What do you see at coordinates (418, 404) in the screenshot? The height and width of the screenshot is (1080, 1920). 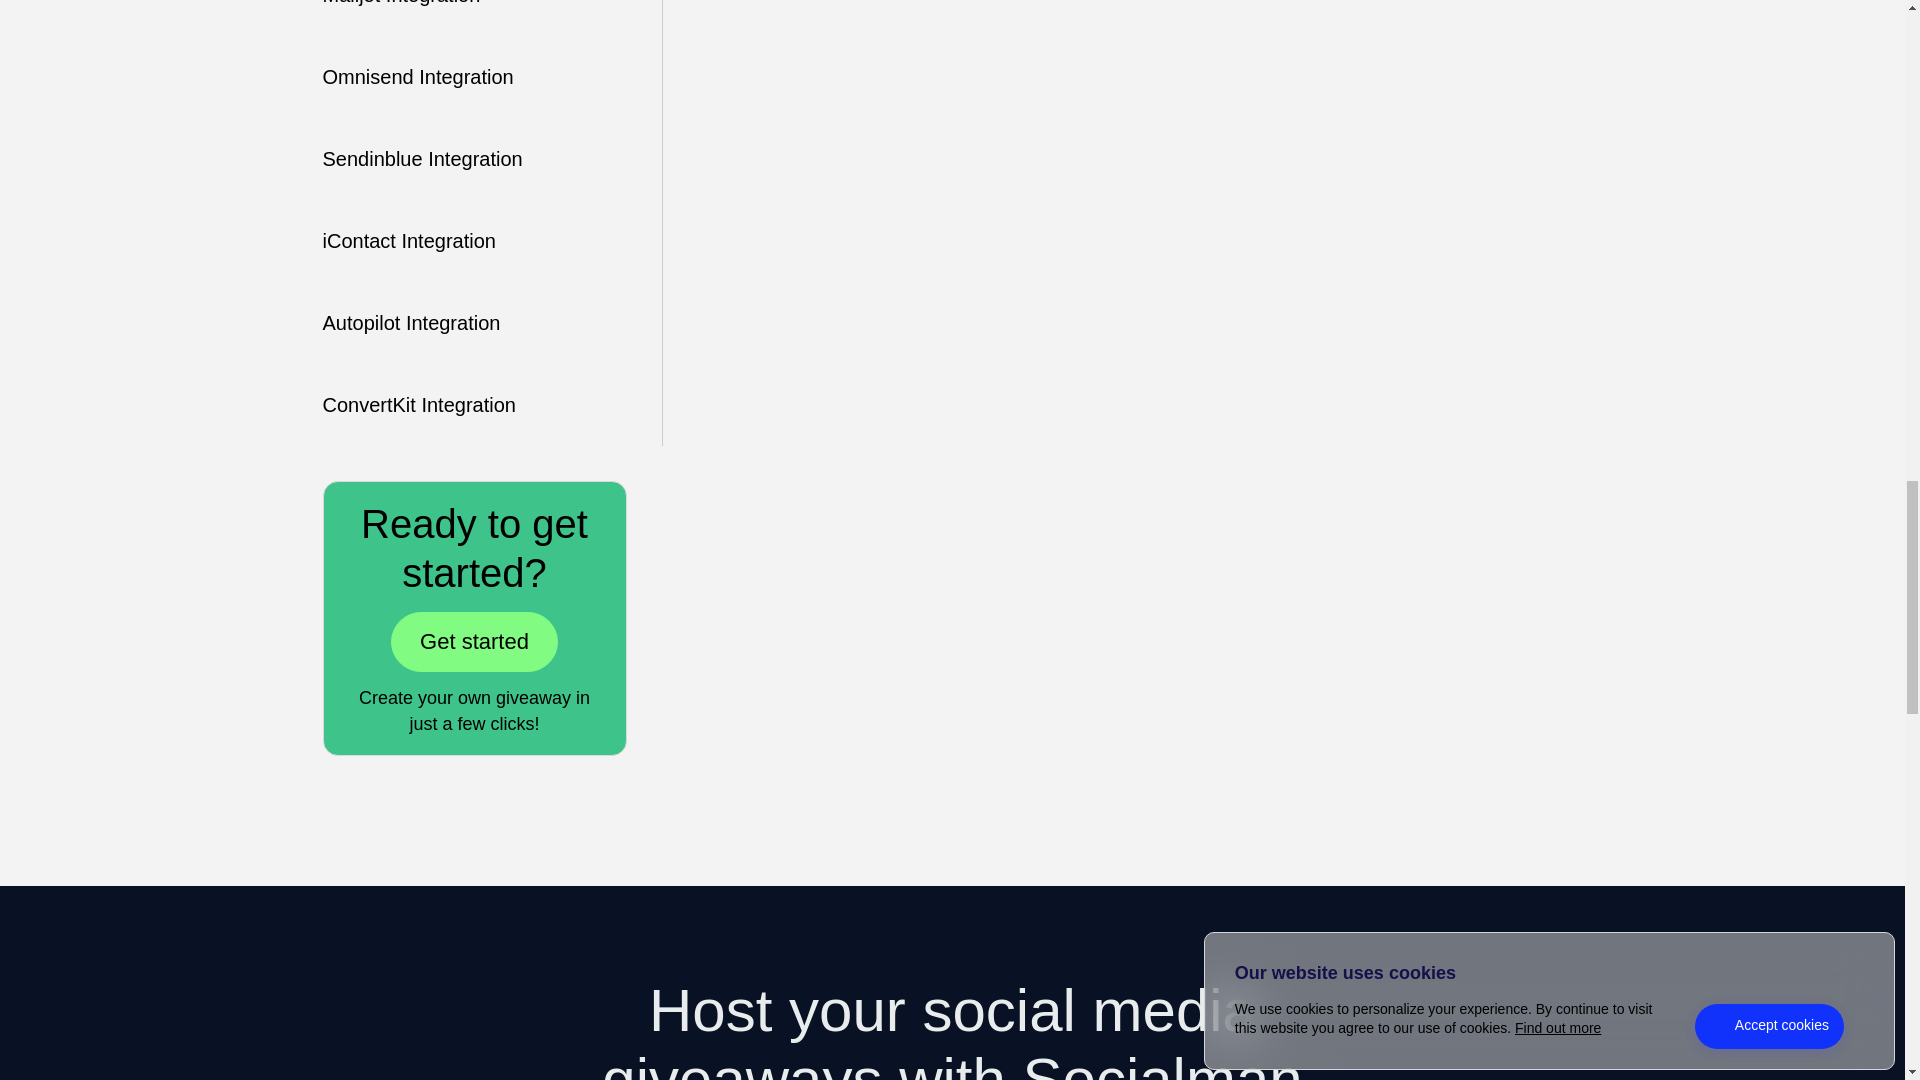 I see `ConvertKit Integration` at bounding box center [418, 404].